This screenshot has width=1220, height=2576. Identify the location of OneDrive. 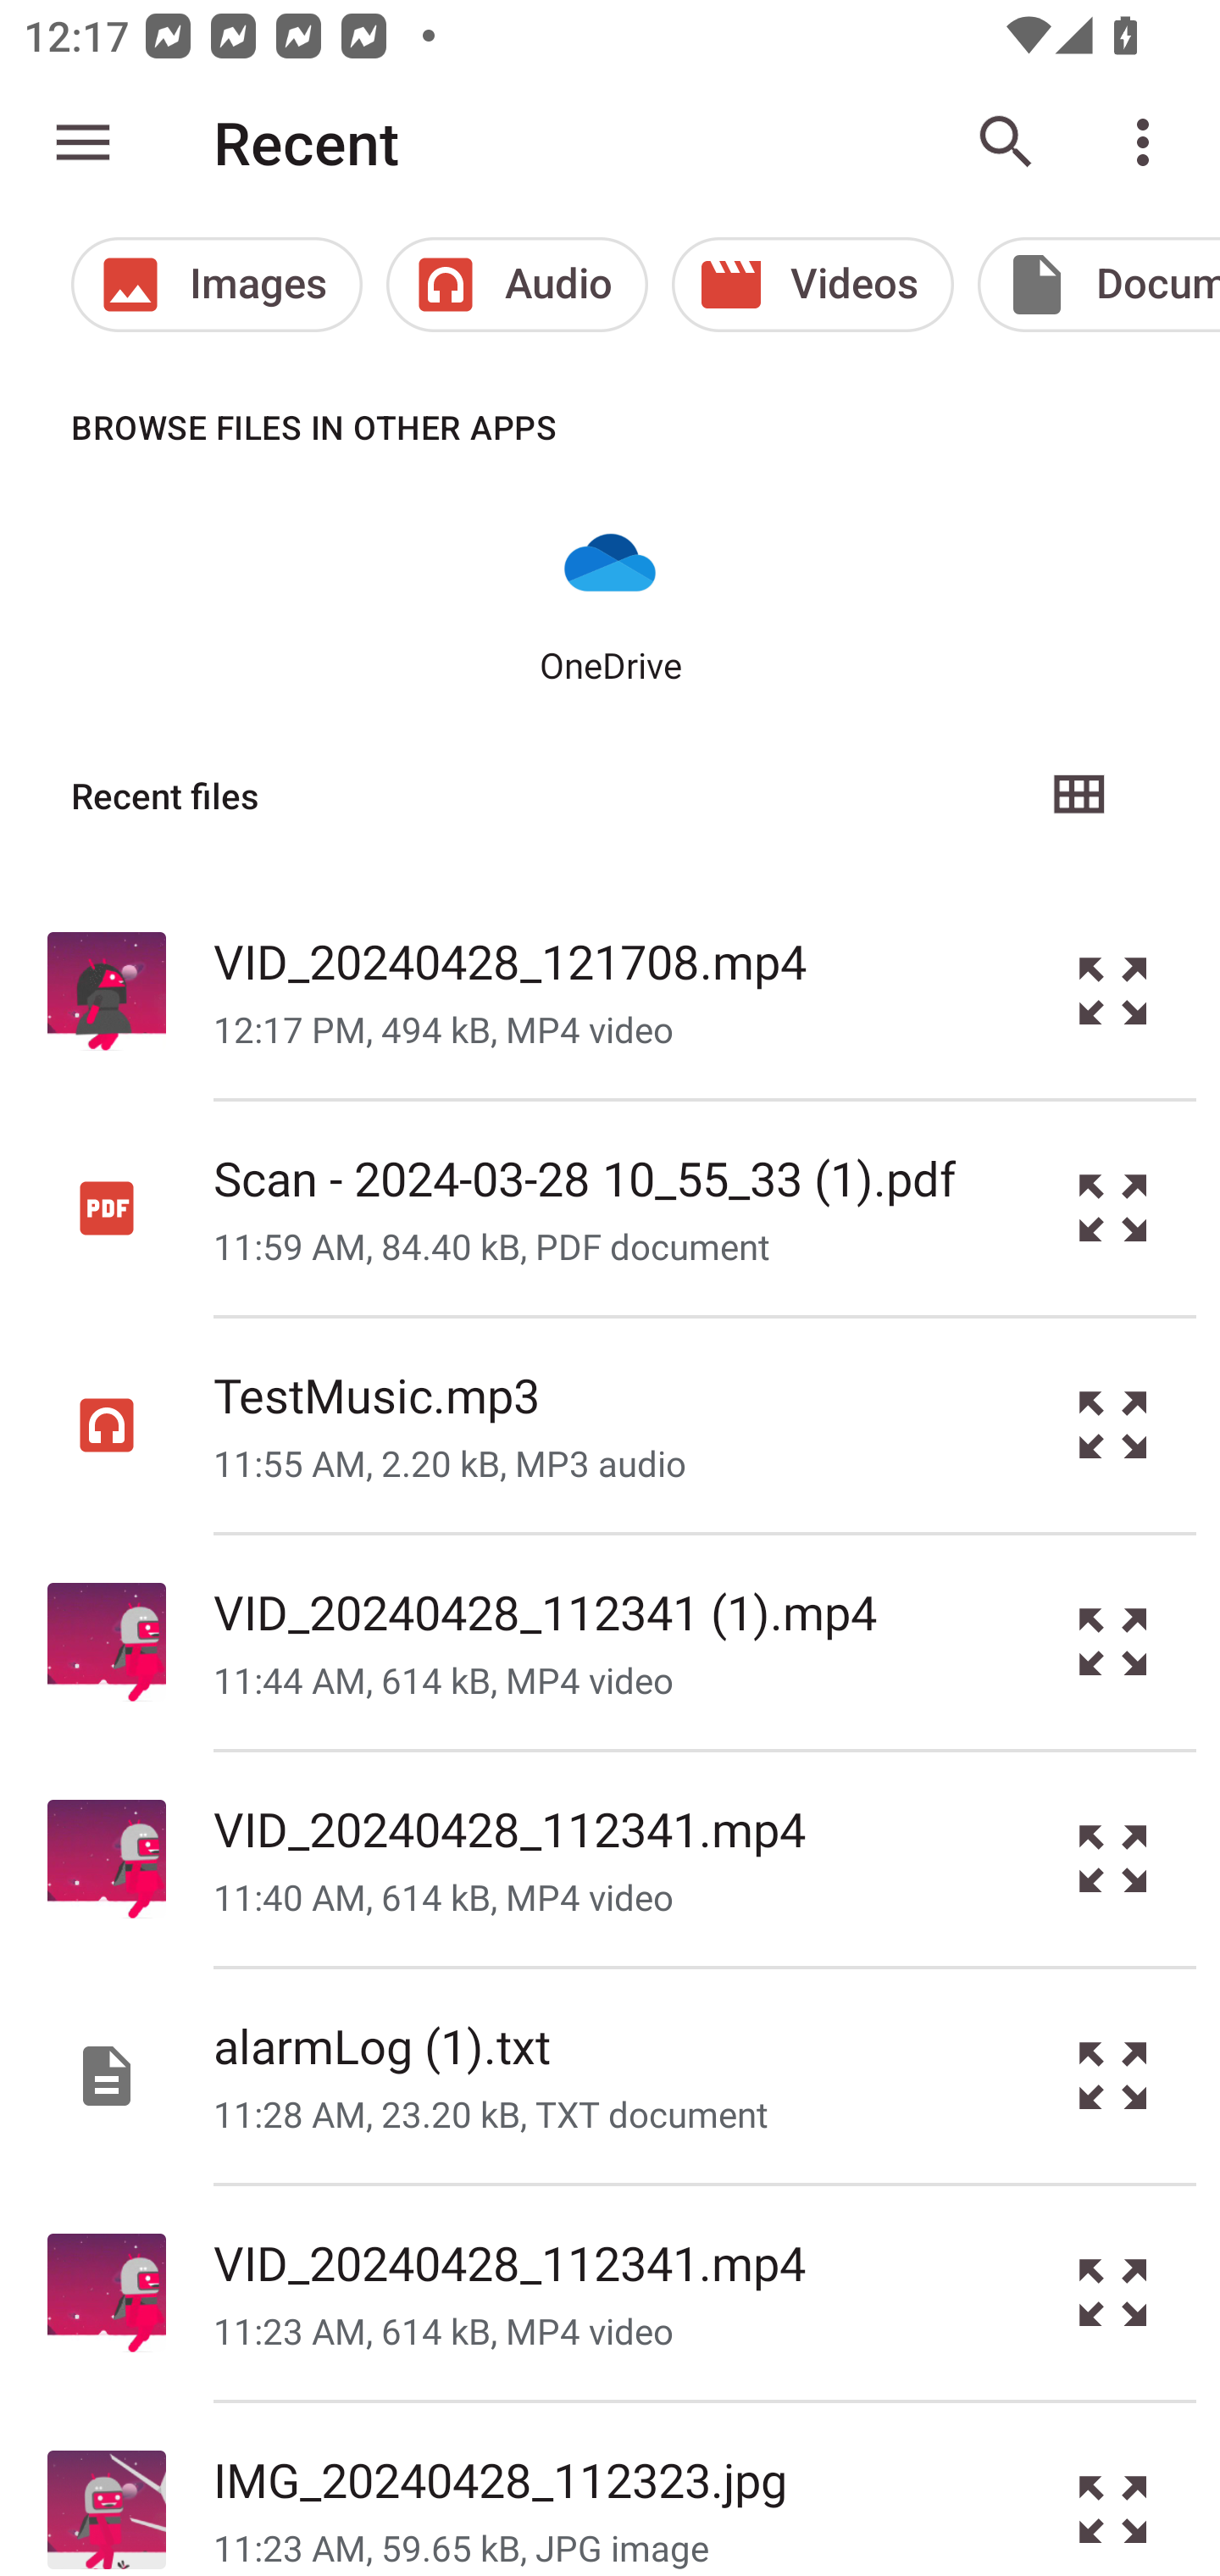
(610, 601).